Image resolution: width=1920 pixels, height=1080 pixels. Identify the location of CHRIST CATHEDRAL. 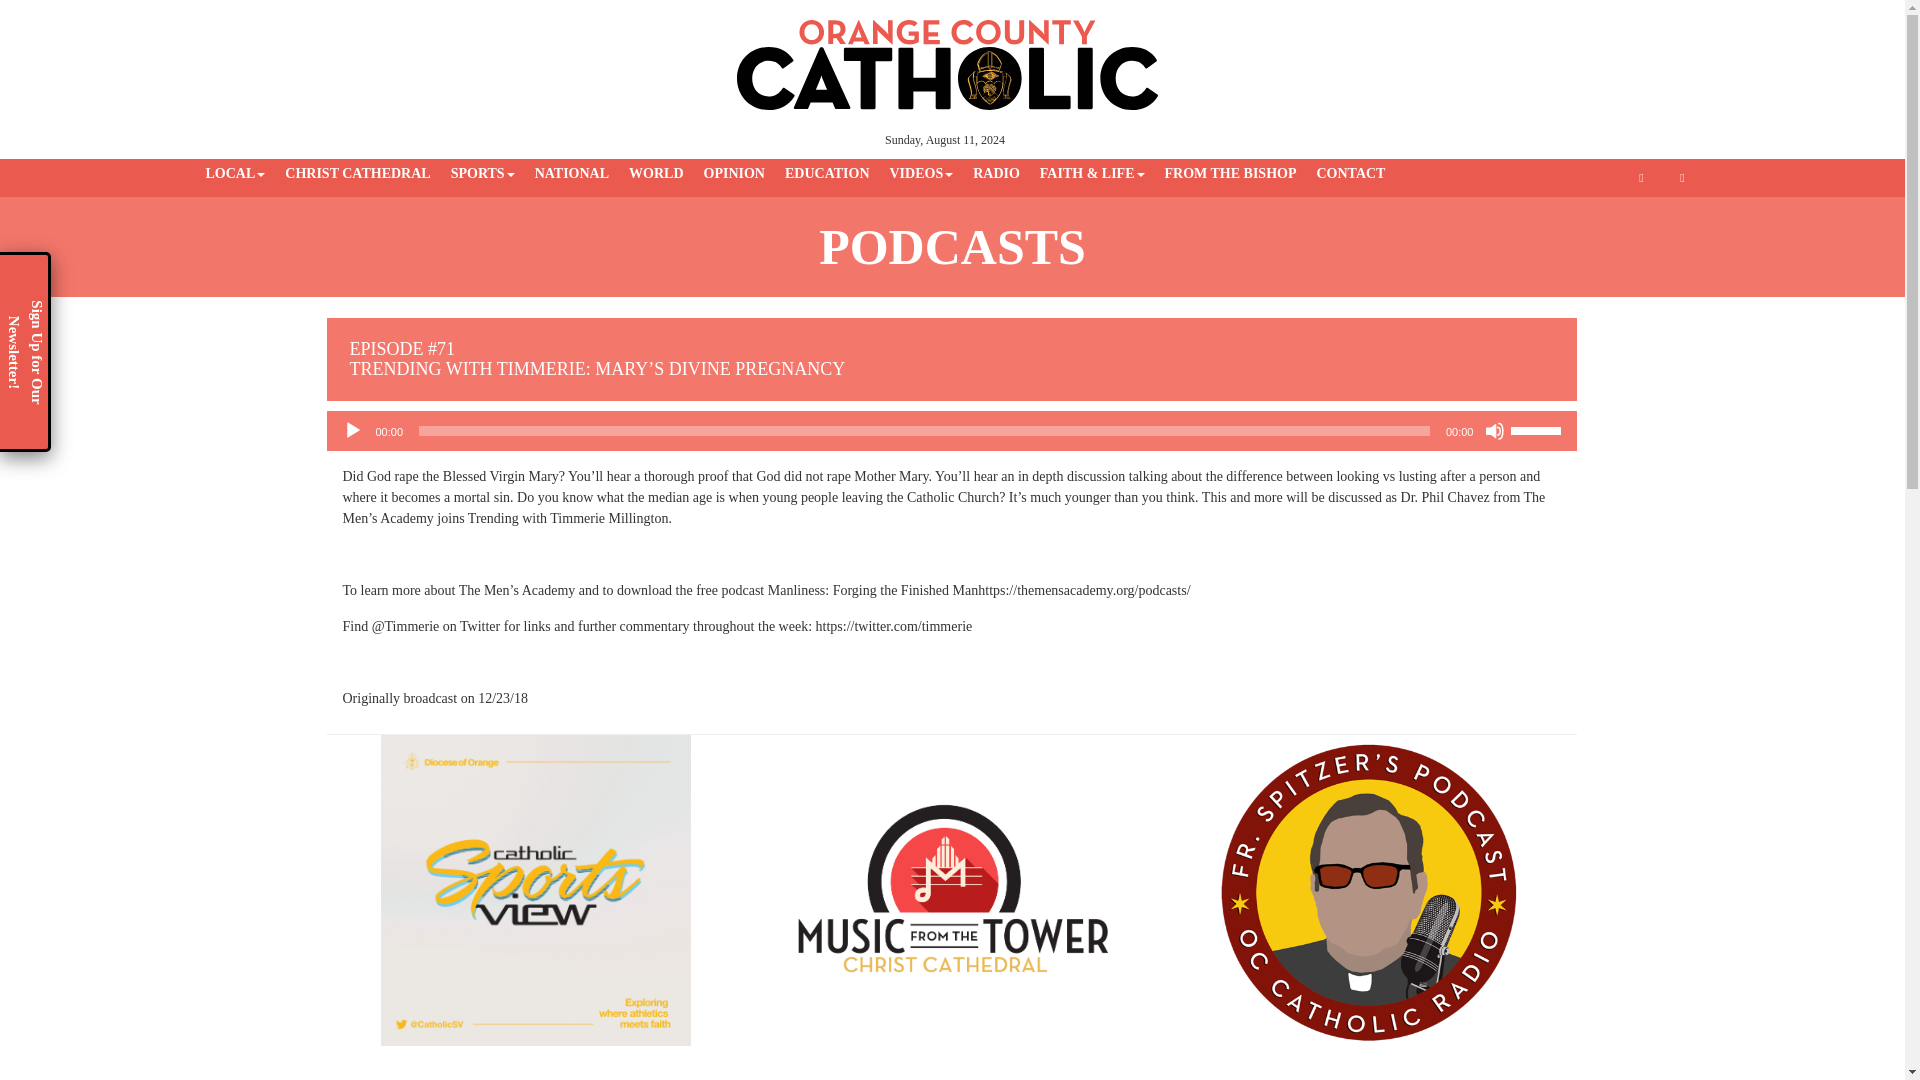
(356, 174).